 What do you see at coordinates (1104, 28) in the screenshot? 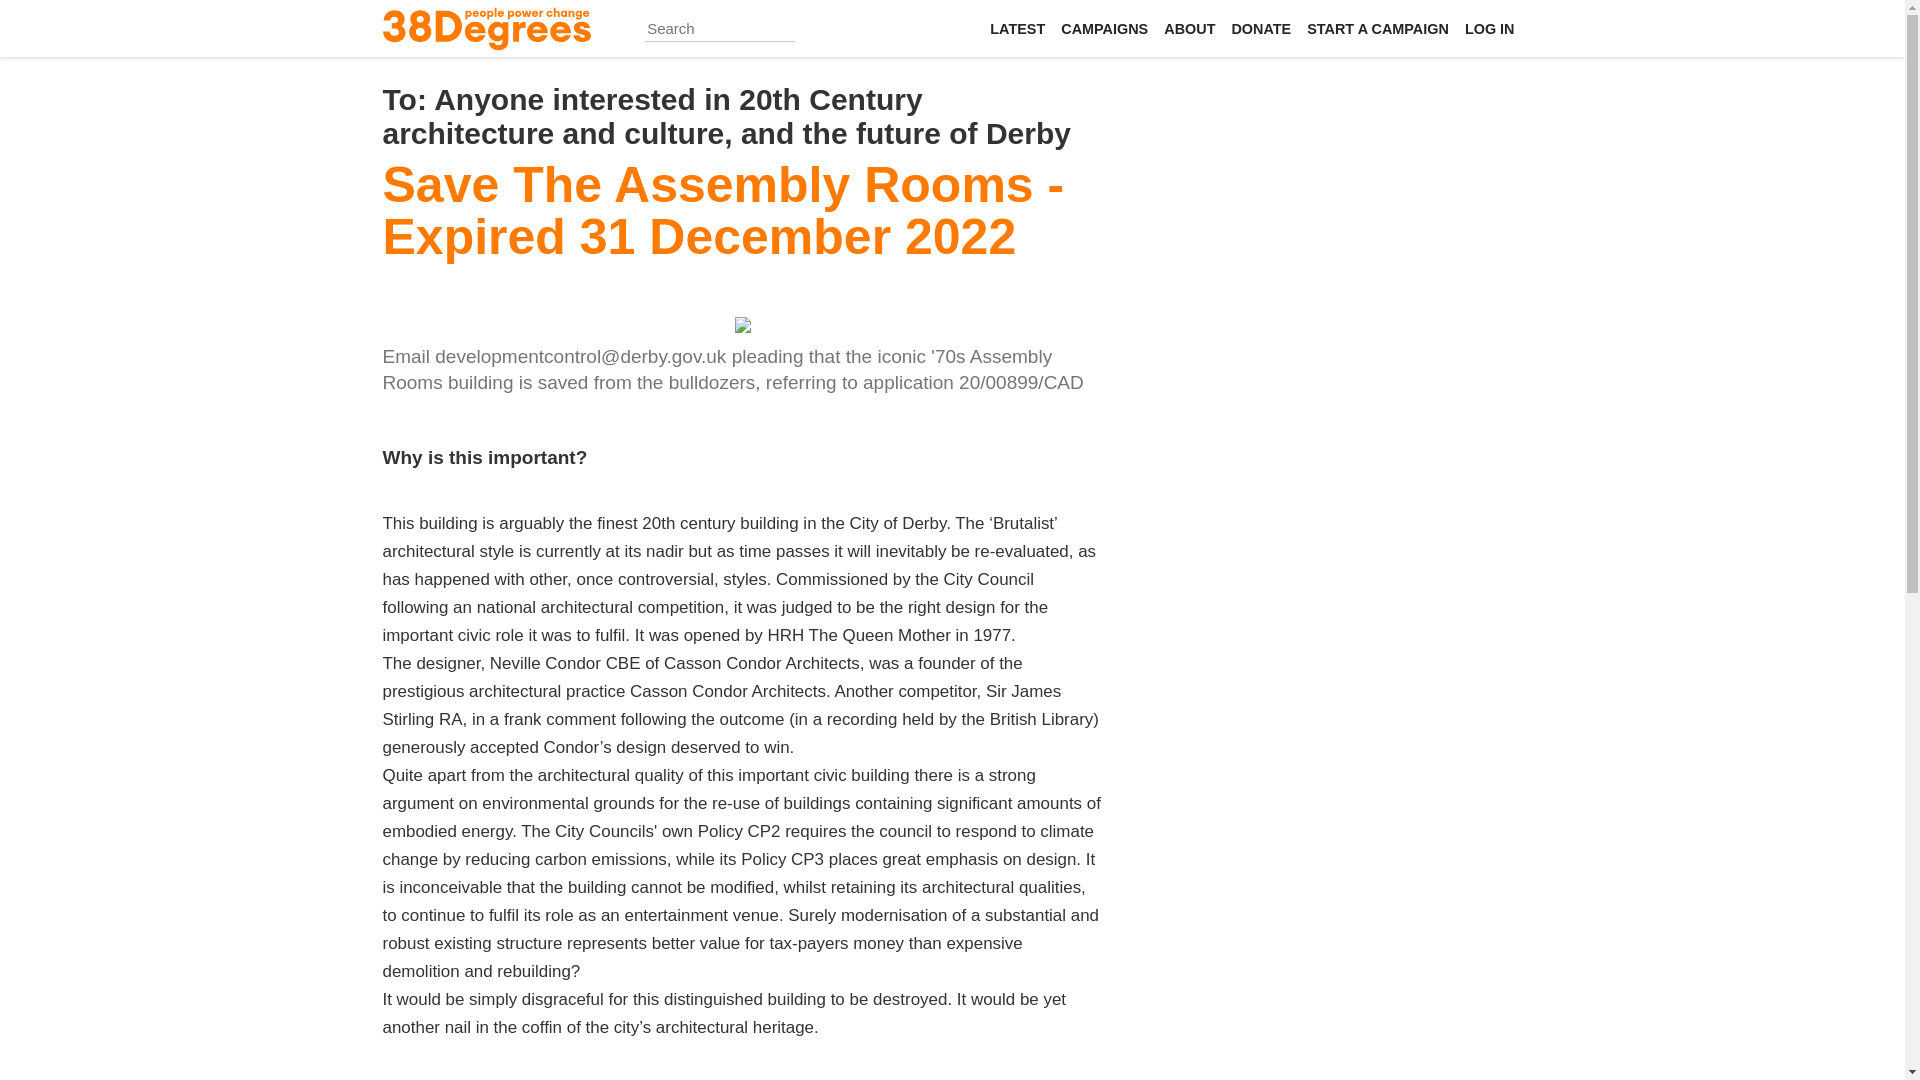
I see `CAMPAIGNS` at bounding box center [1104, 28].